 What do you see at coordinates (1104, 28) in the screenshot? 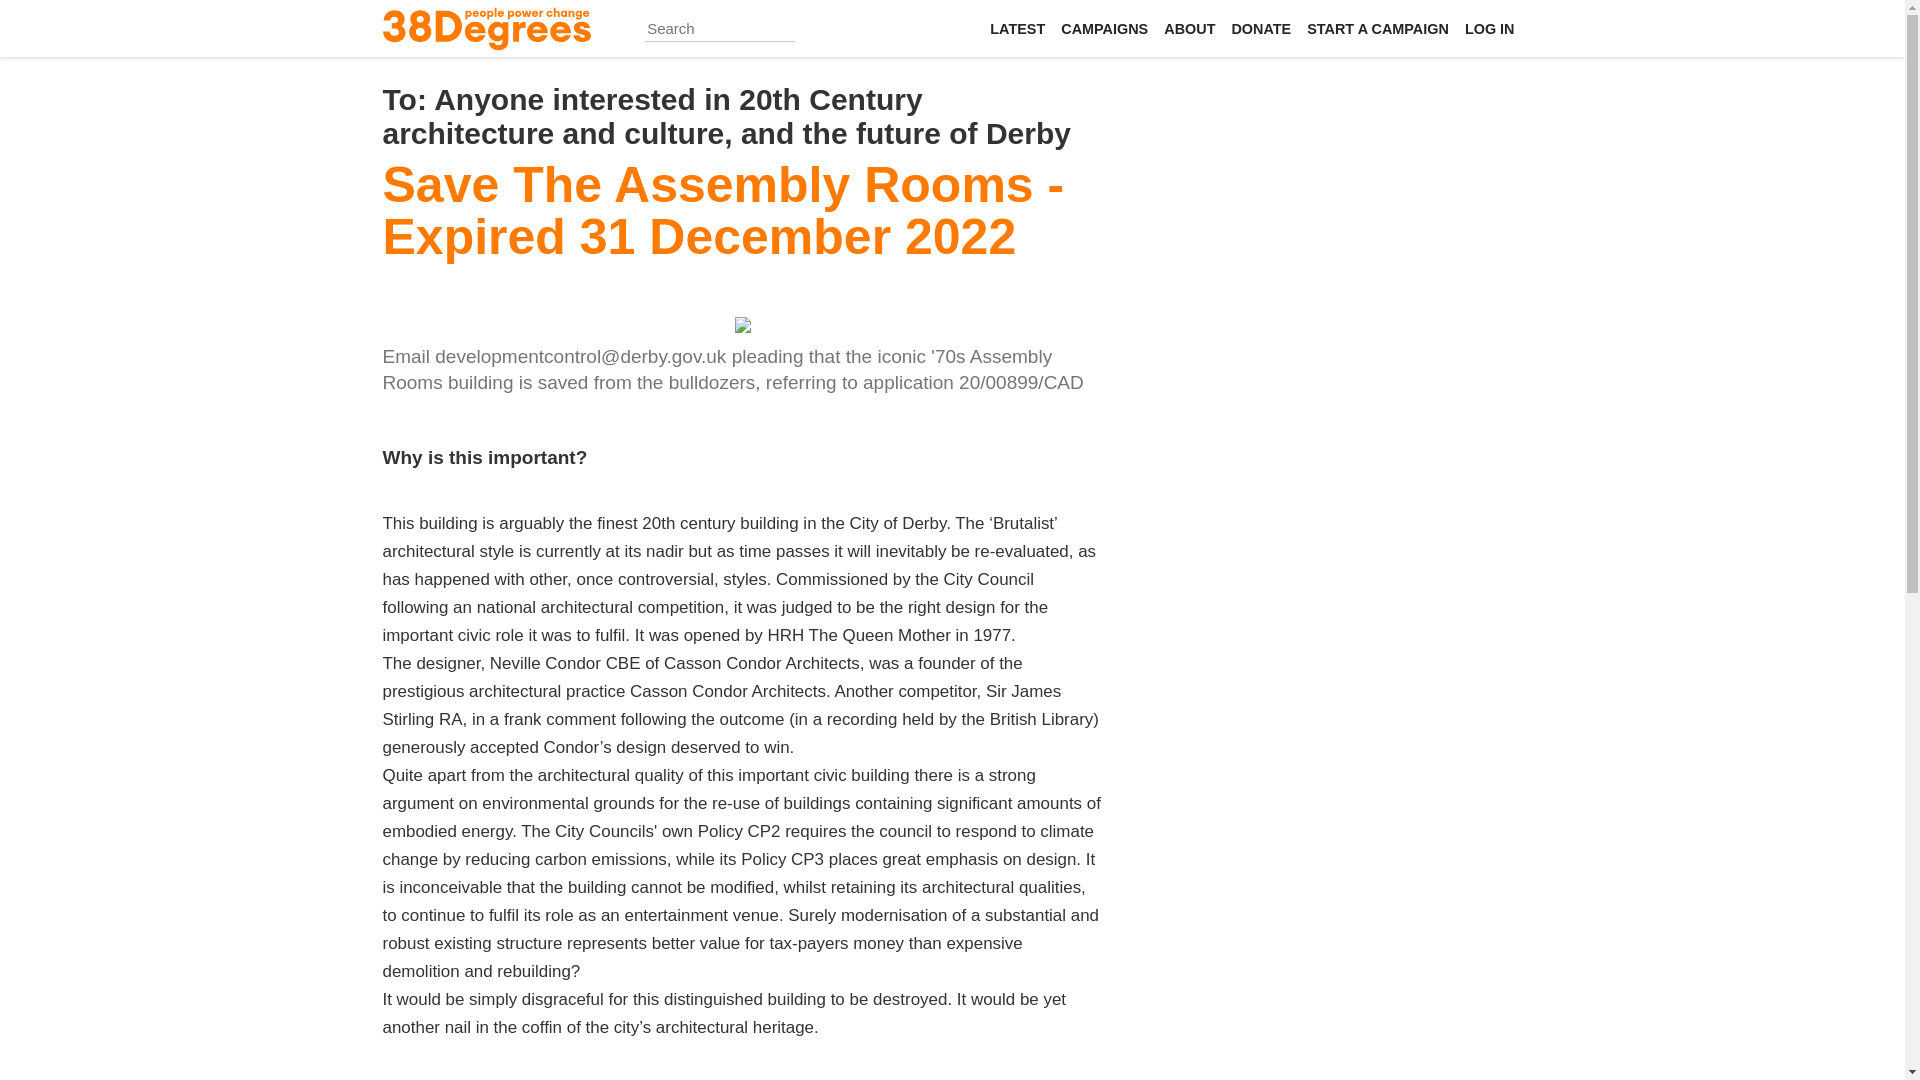
I see `CAMPAIGNS` at bounding box center [1104, 28].